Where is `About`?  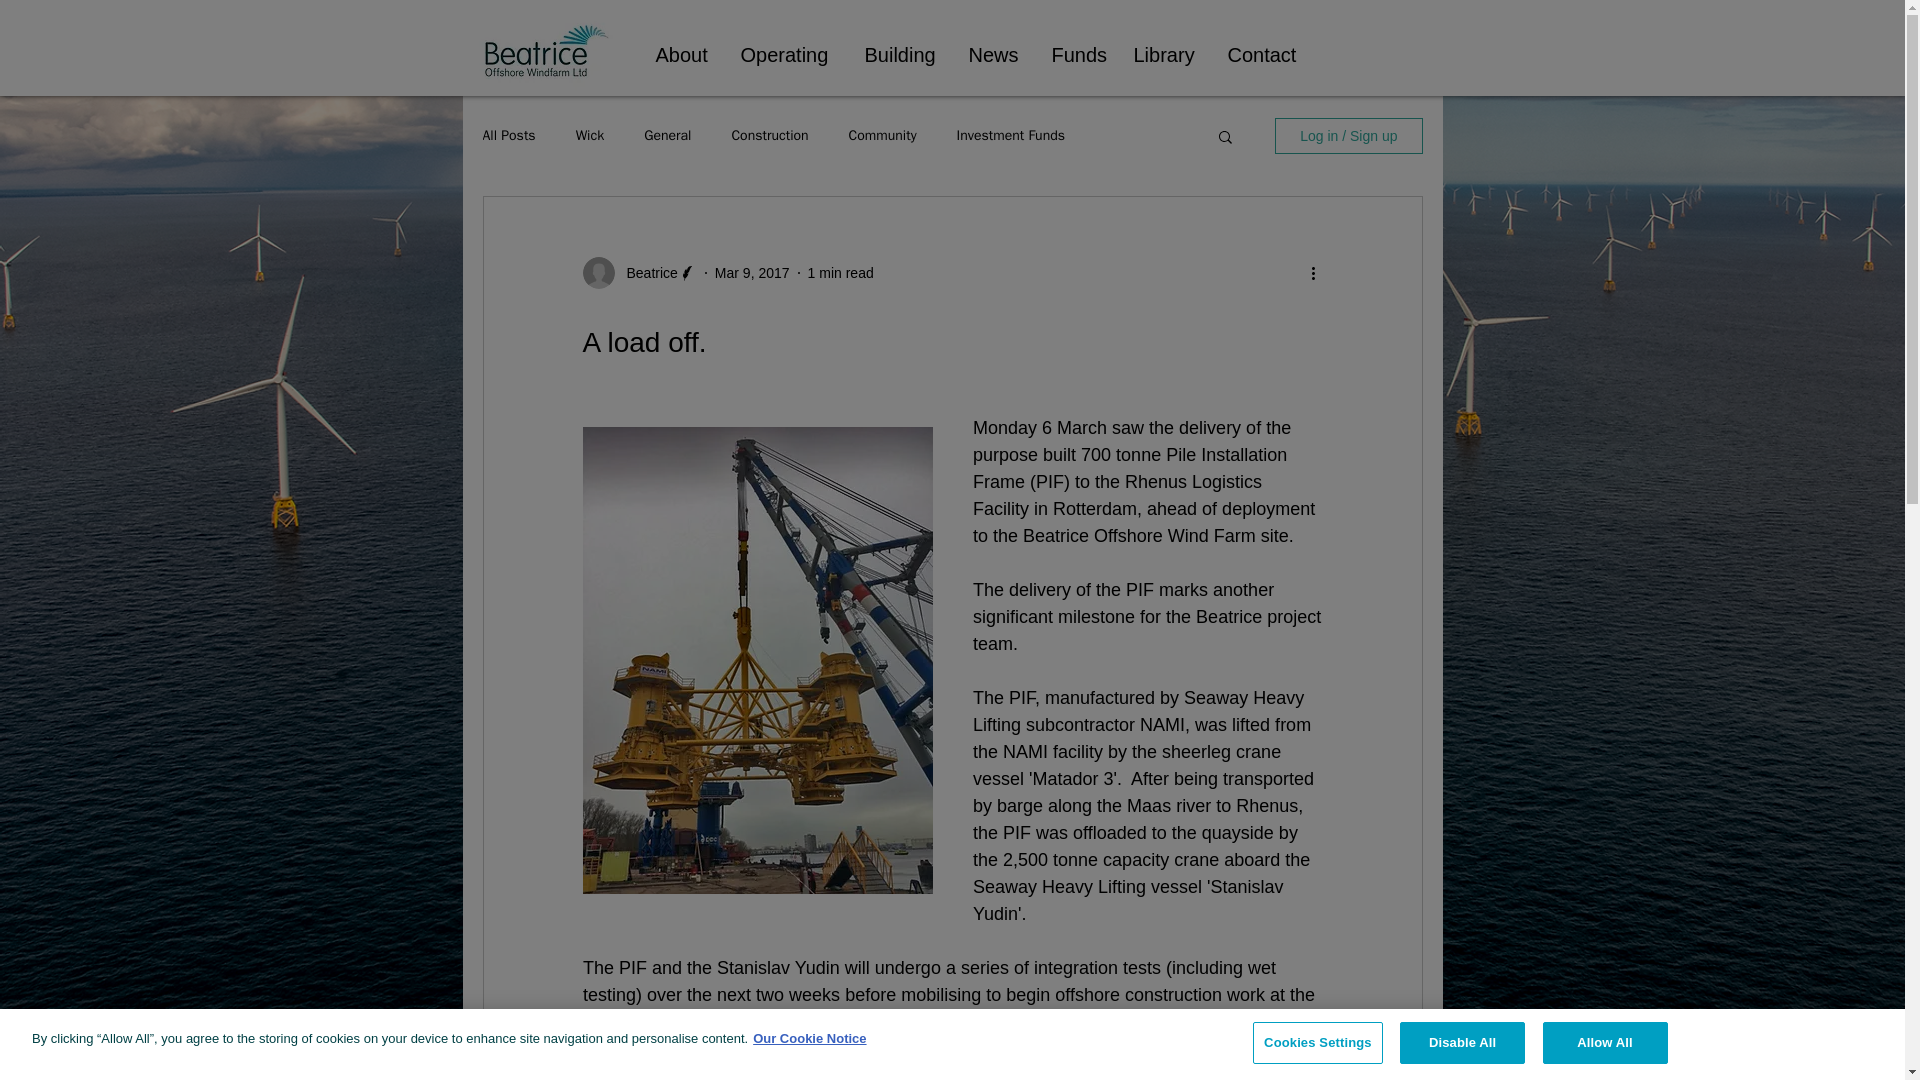
About is located at coordinates (682, 54).